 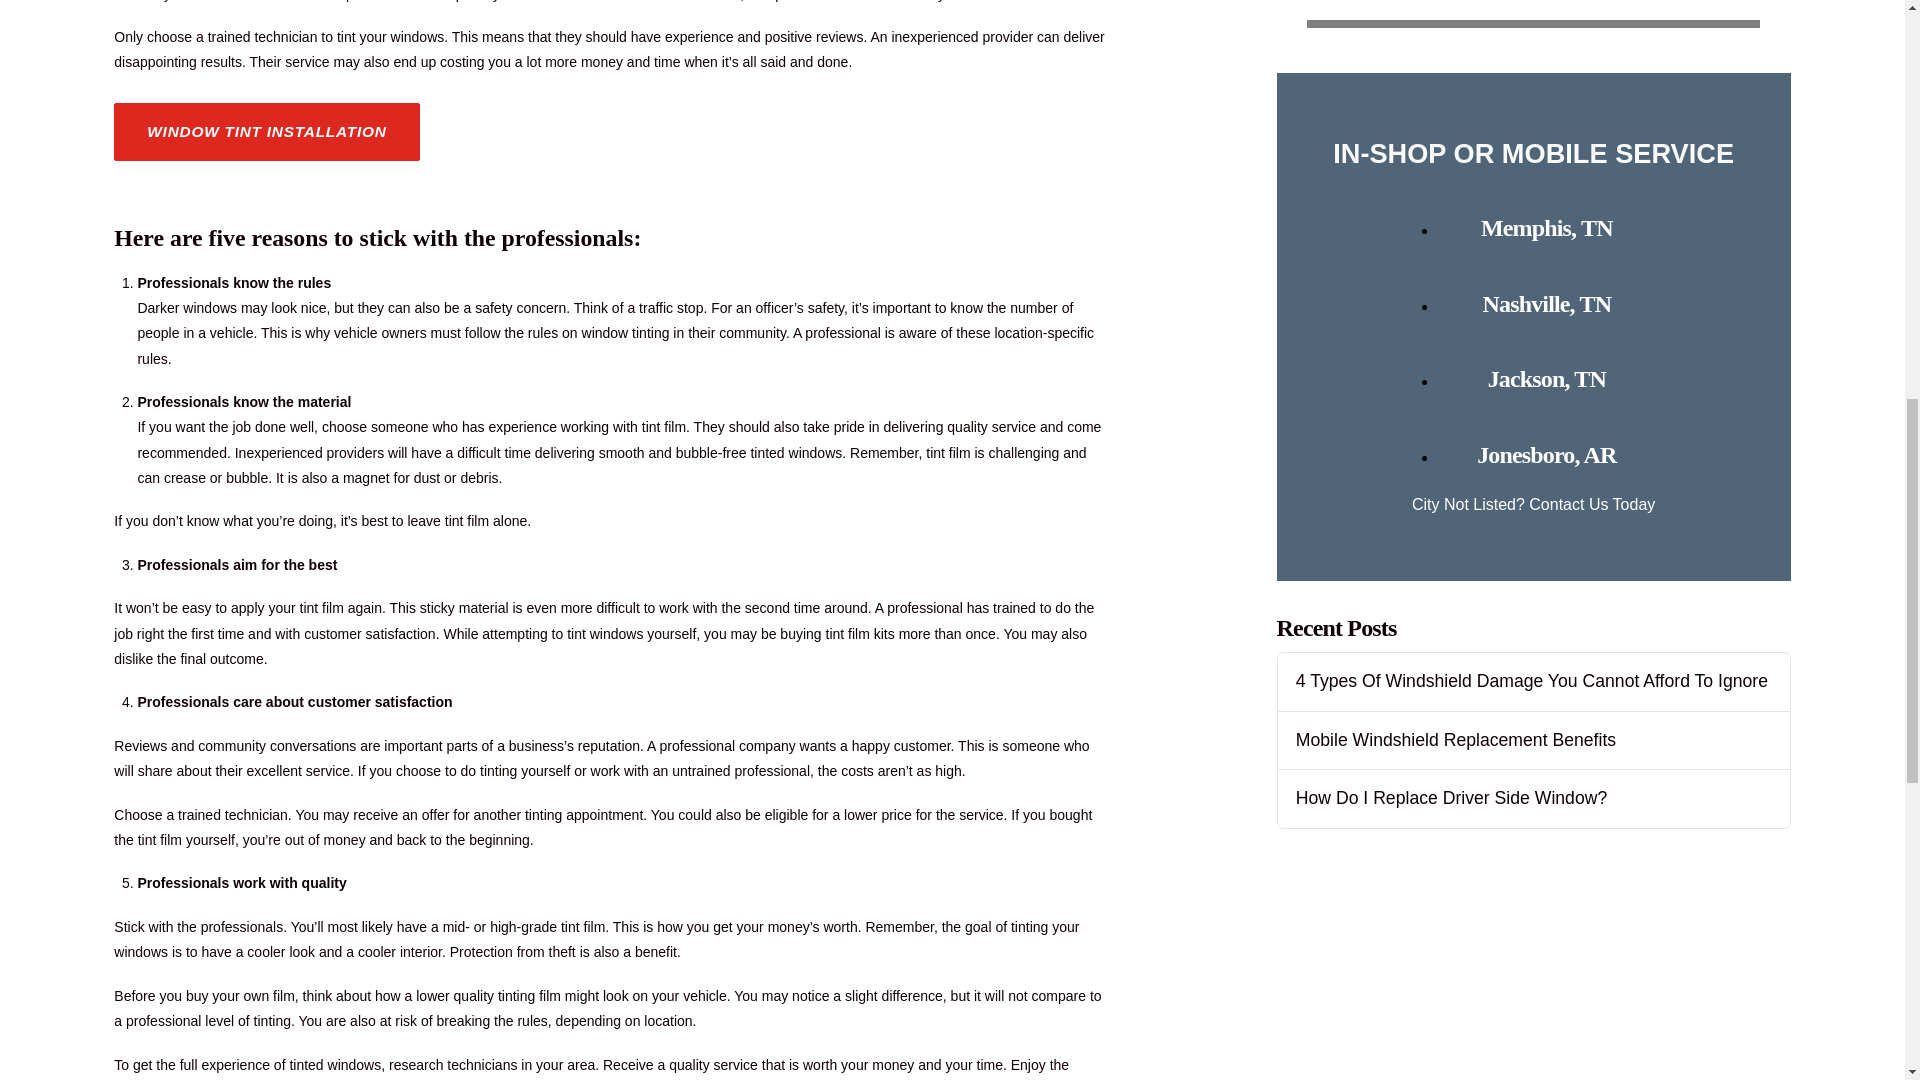 What do you see at coordinates (266, 130) in the screenshot?
I see `WINDOW TINT INSTALLATION` at bounding box center [266, 130].